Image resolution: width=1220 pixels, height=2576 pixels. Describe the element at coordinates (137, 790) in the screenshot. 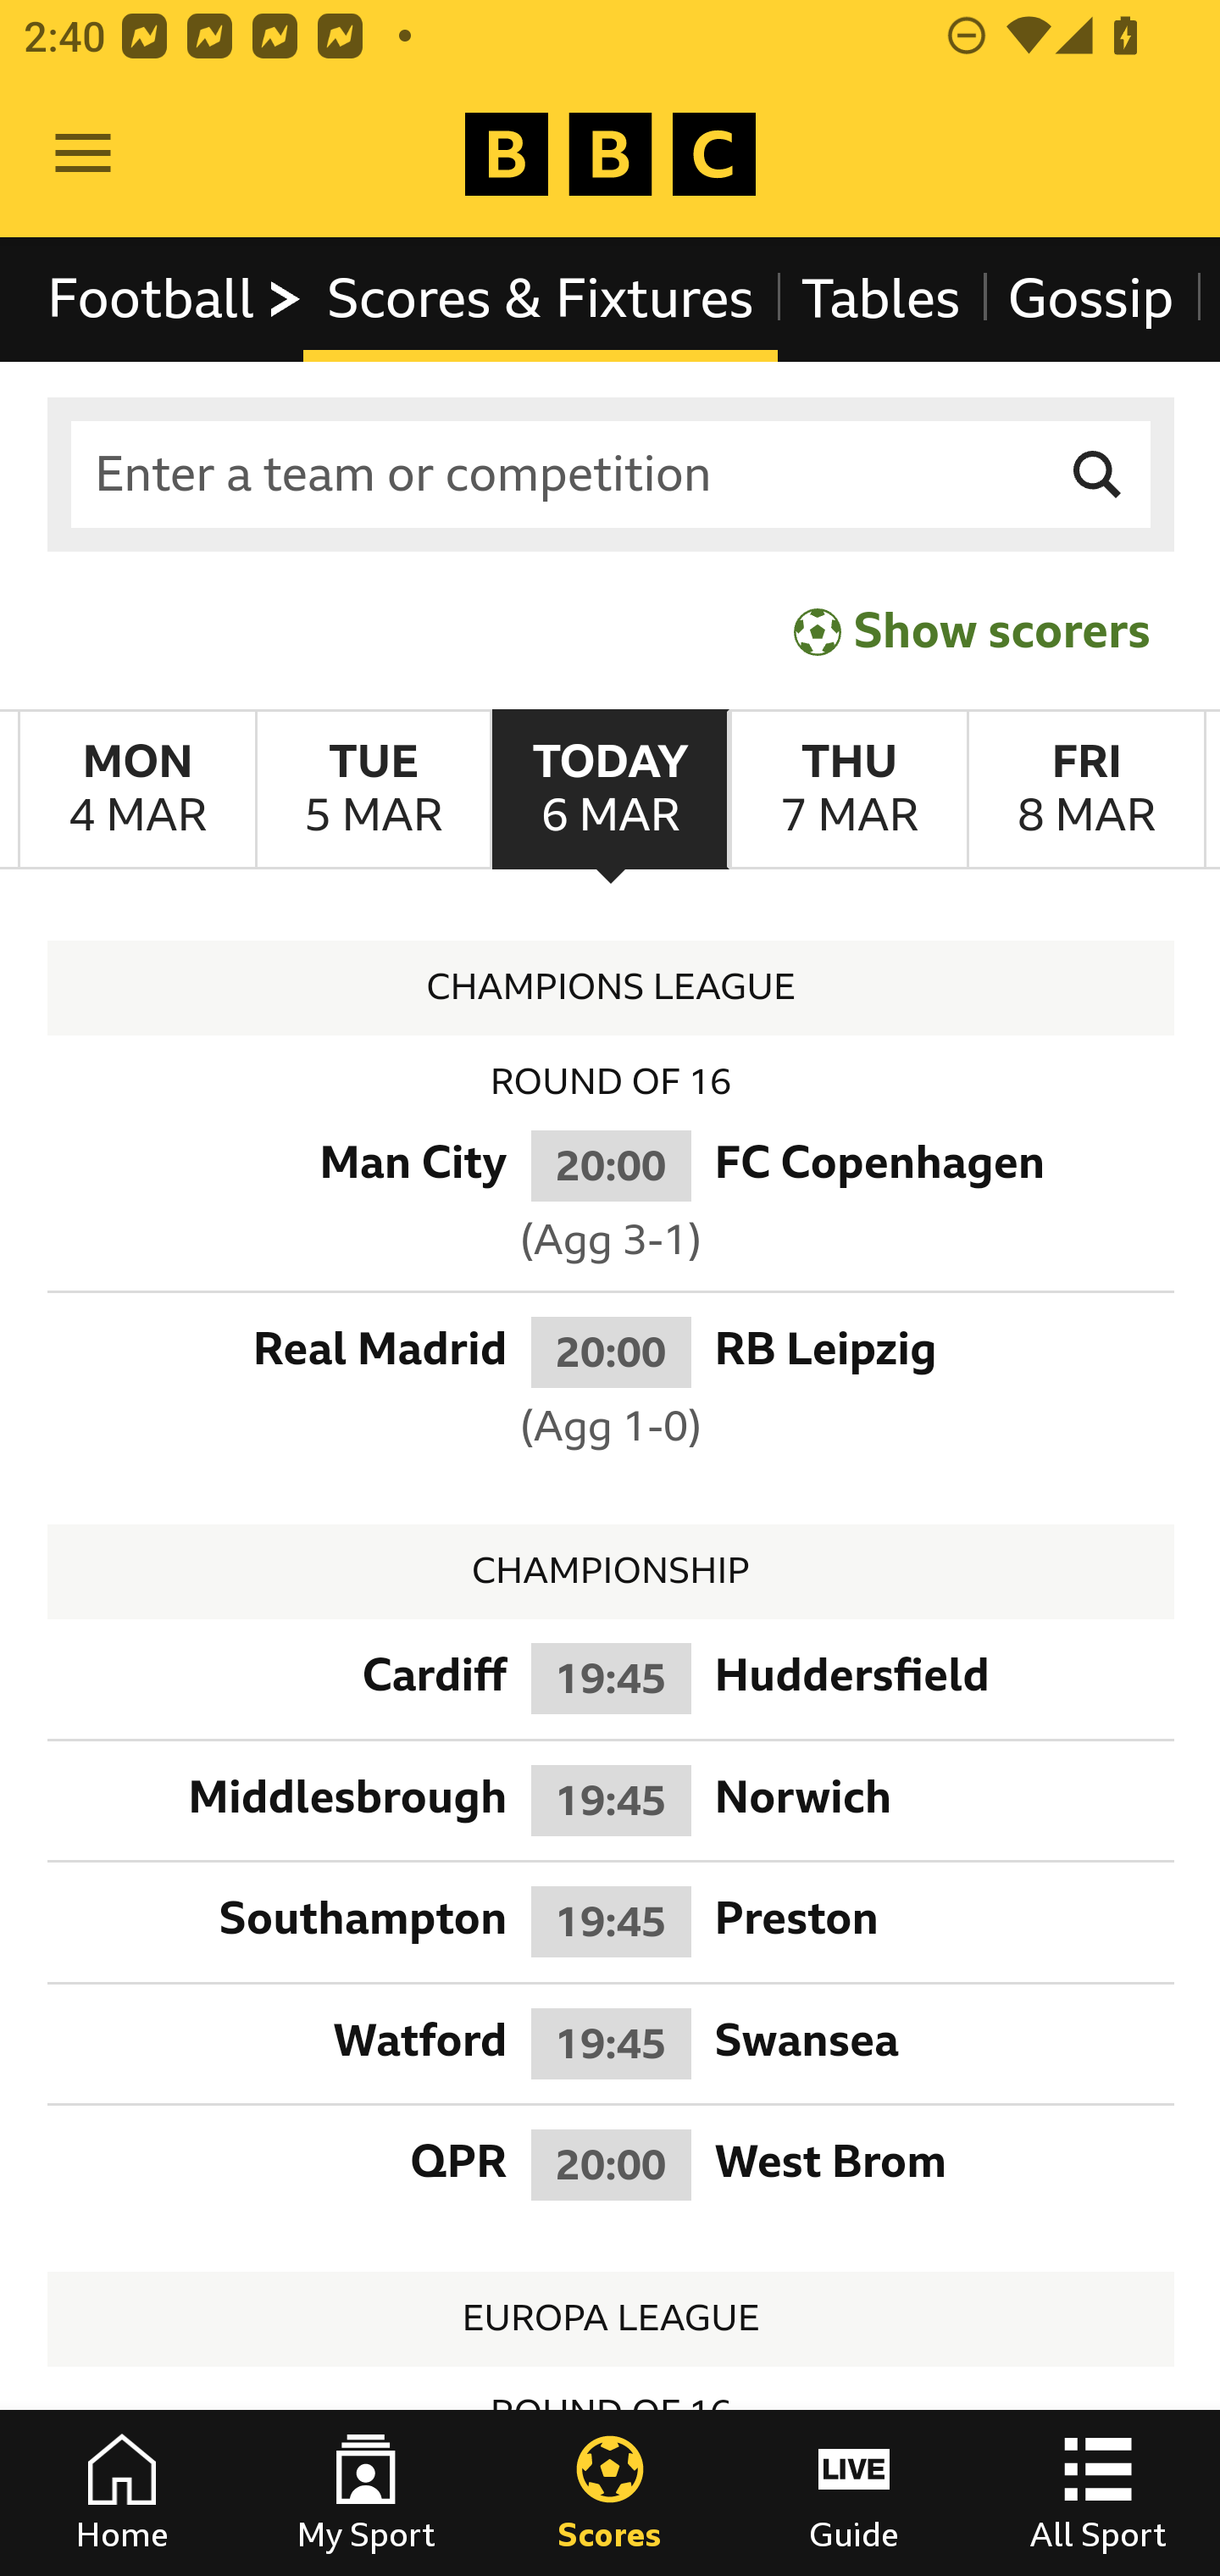

I see `MondayMarch 4th Monday March 4th` at that location.